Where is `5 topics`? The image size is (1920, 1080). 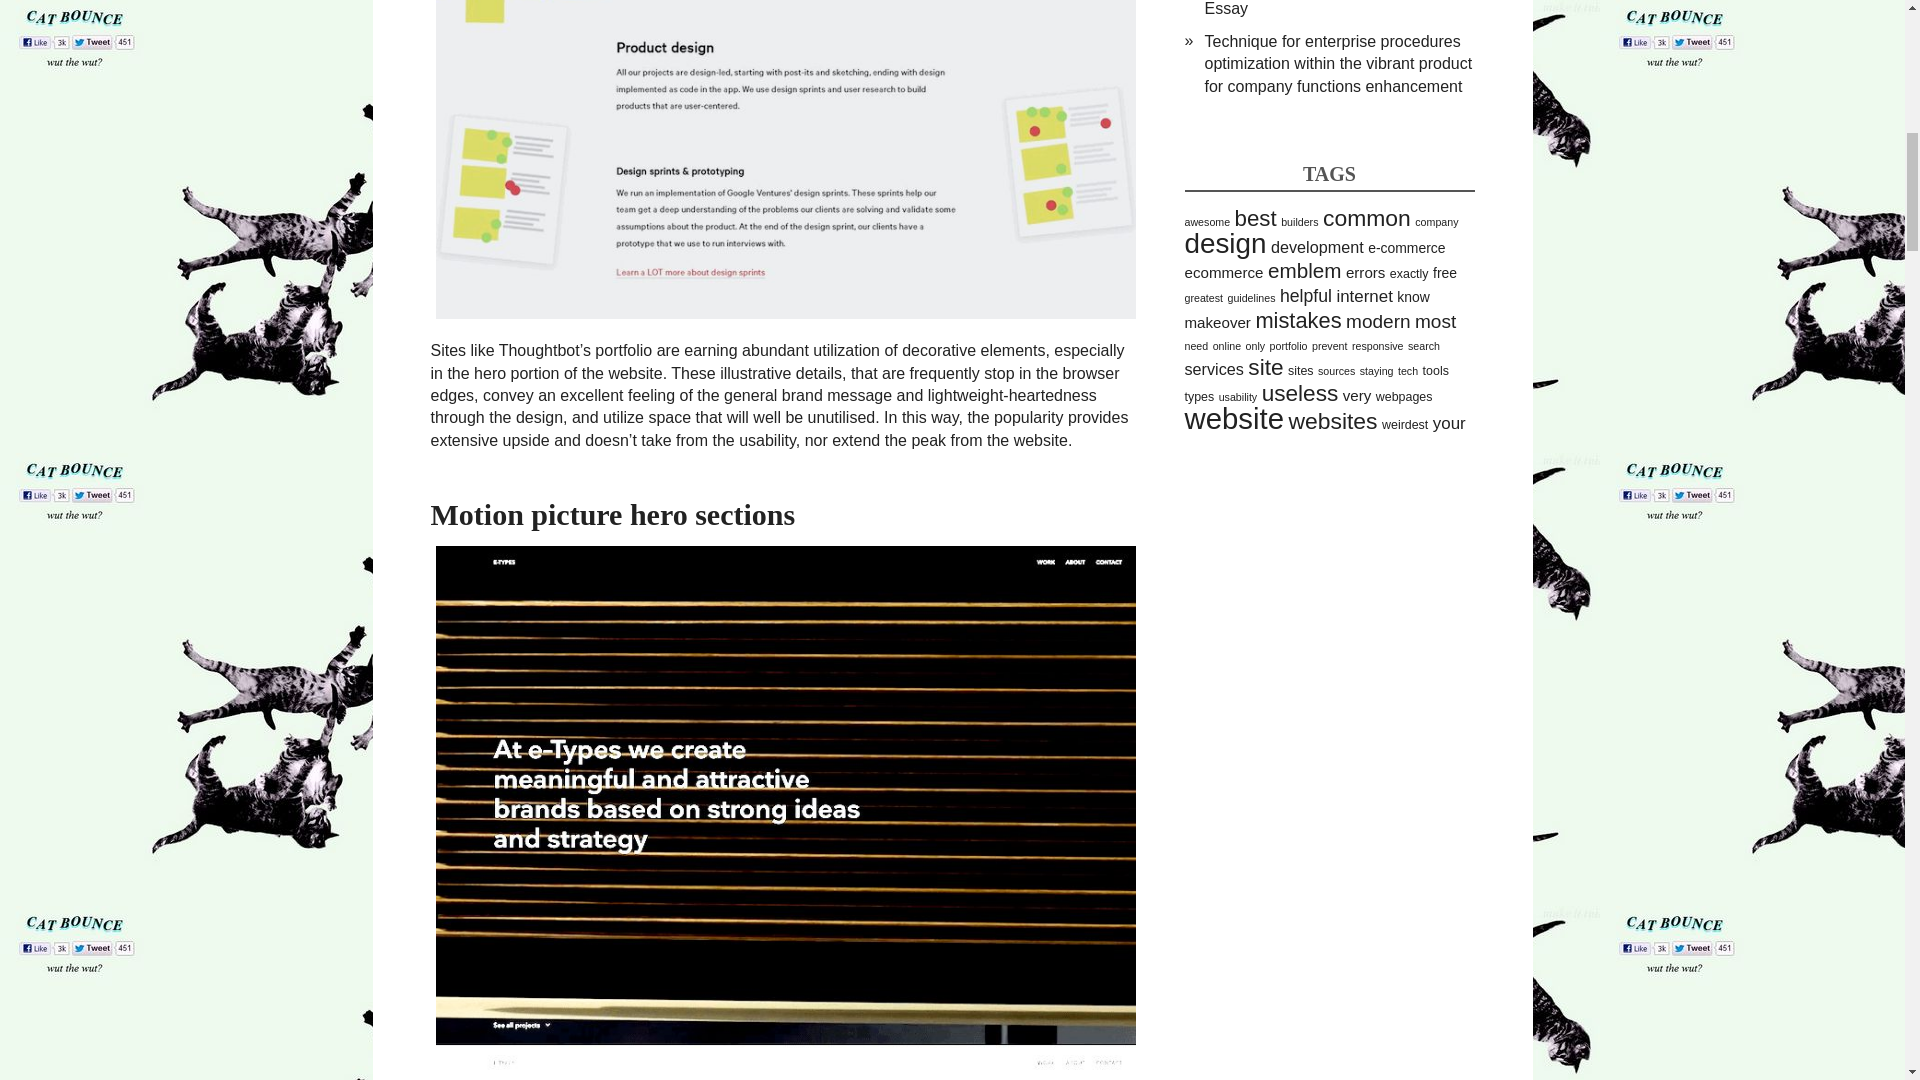
5 topics is located at coordinates (1366, 272).